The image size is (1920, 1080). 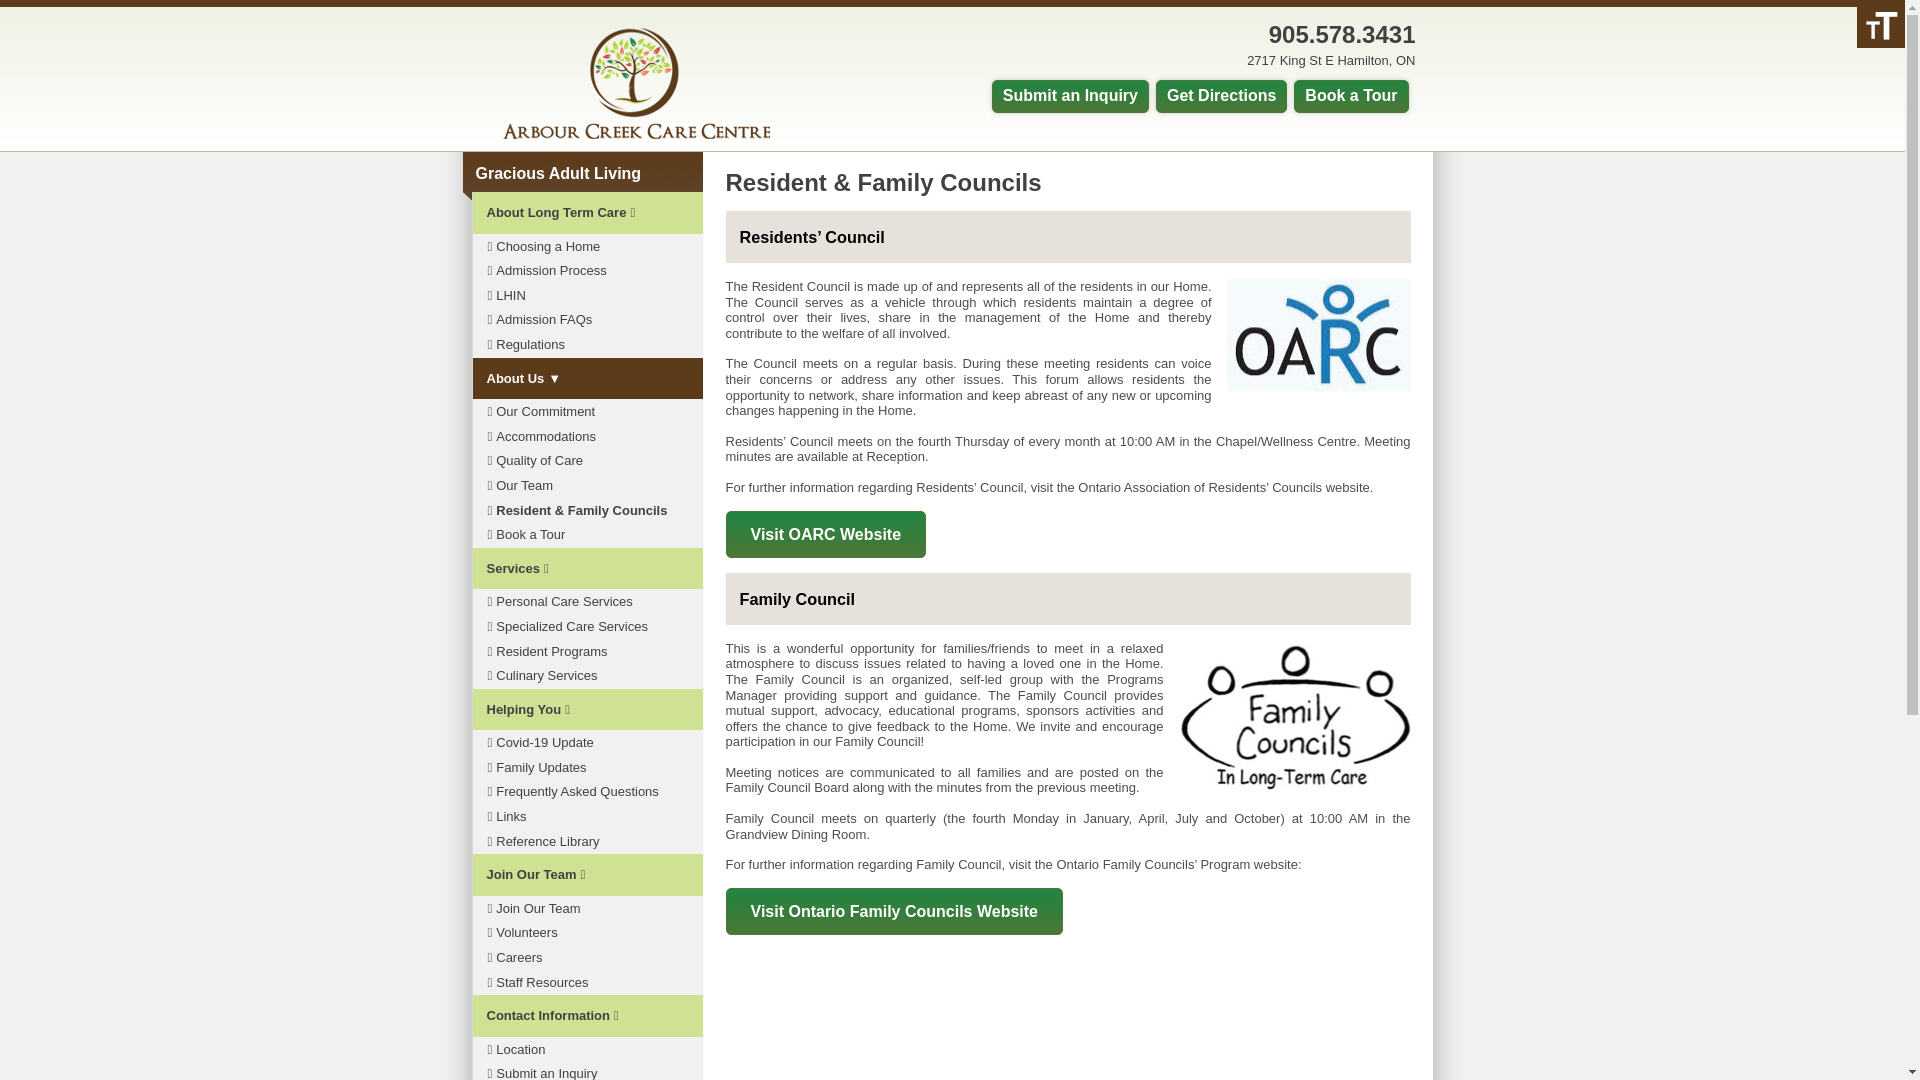 What do you see at coordinates (1351, 96) in the screenshot?
I see `Book a Tour` at bounding box center [1351, 96].